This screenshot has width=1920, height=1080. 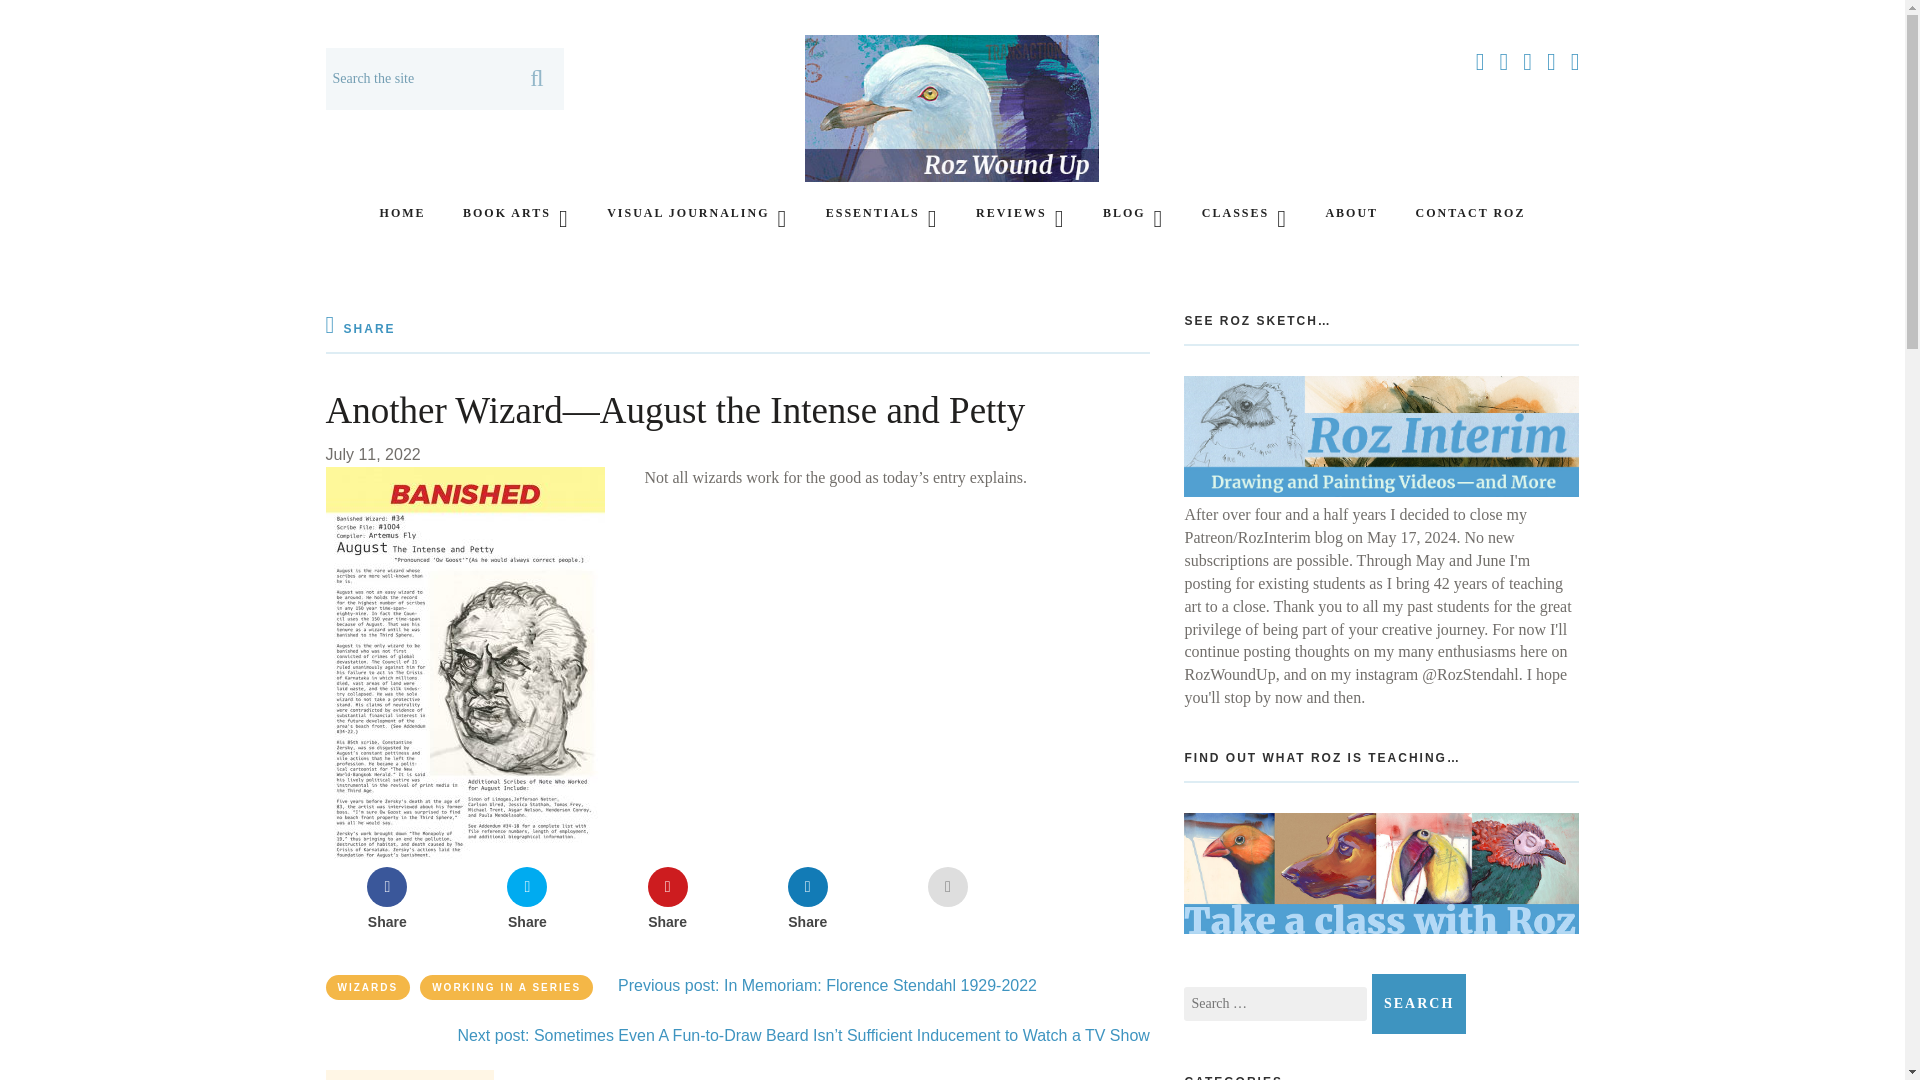 What do you see at coordinates (1020, 212) in the screenshot?
I see `REVIEWS` at bounding box center [1020, 212].